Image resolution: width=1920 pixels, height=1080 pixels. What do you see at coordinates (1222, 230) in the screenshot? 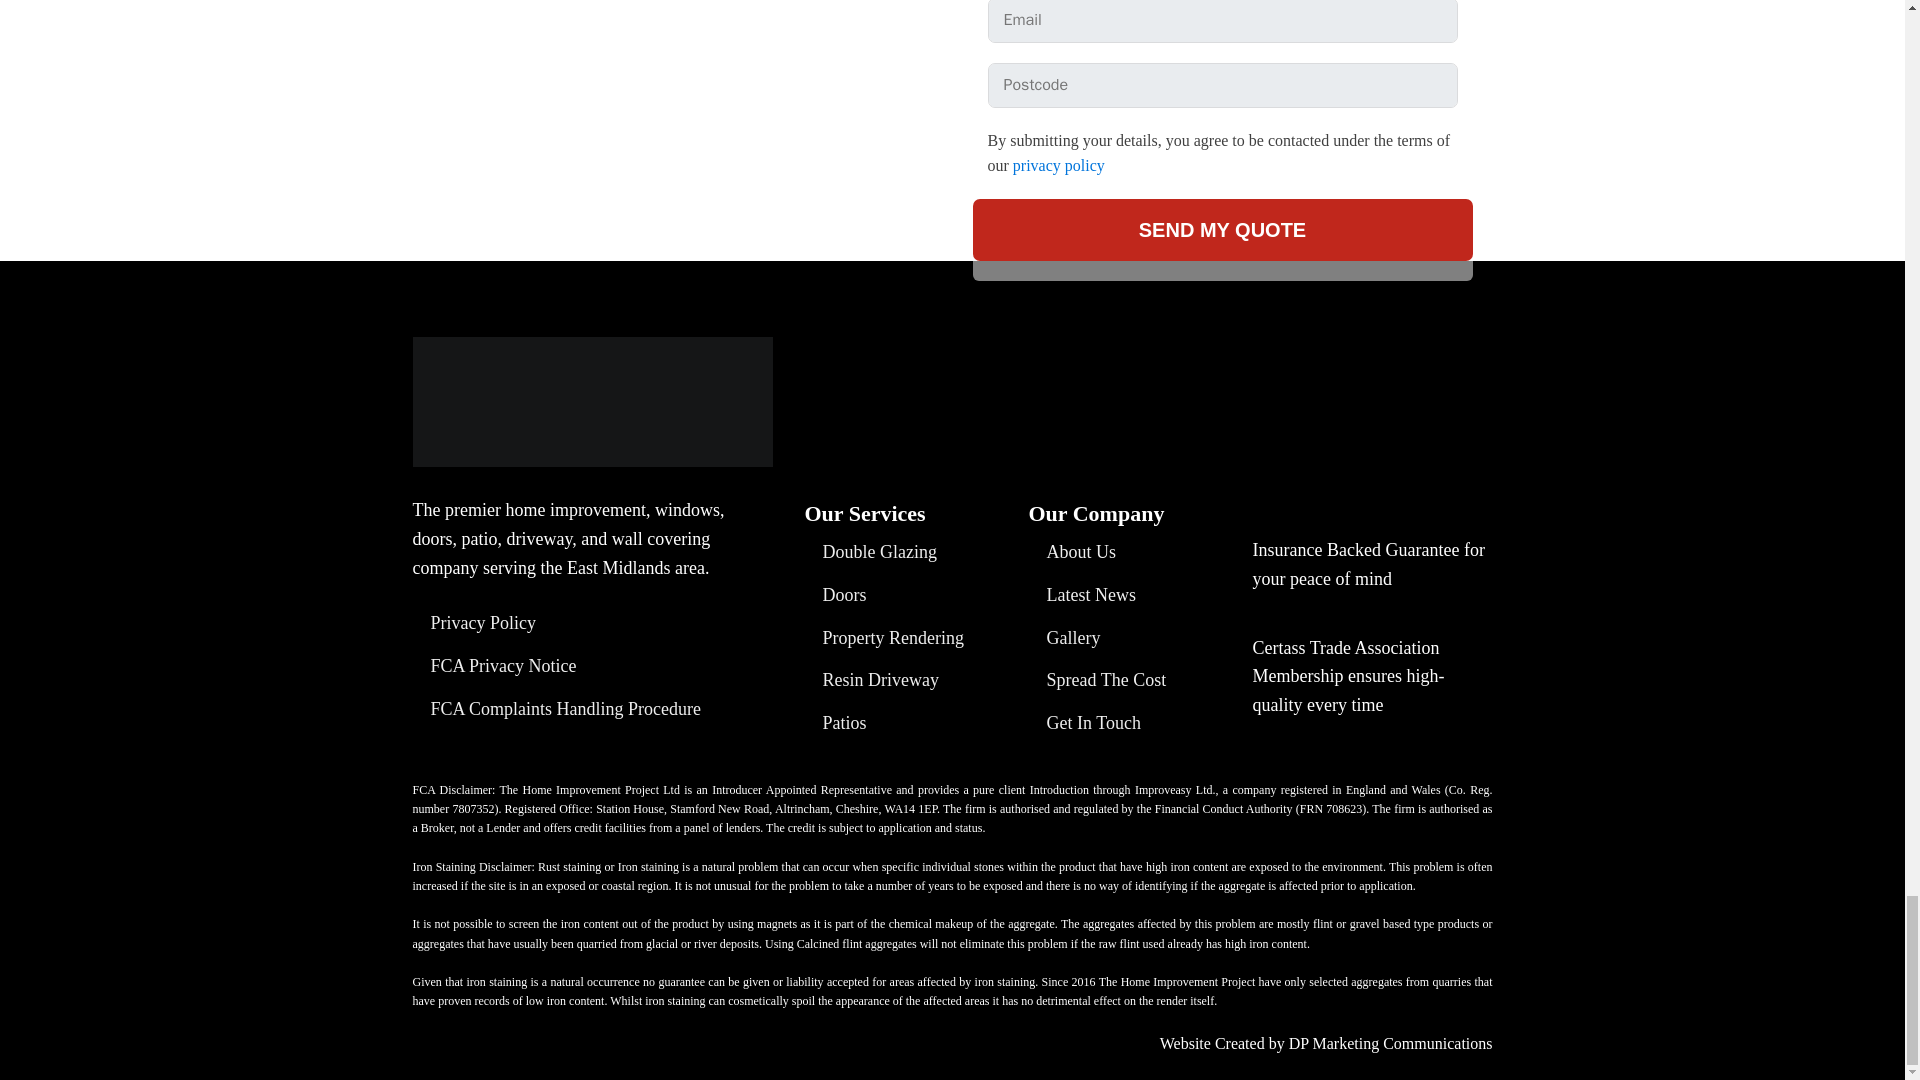
I see `SEND MY QUOTE` at bounding box center [1222, 230].